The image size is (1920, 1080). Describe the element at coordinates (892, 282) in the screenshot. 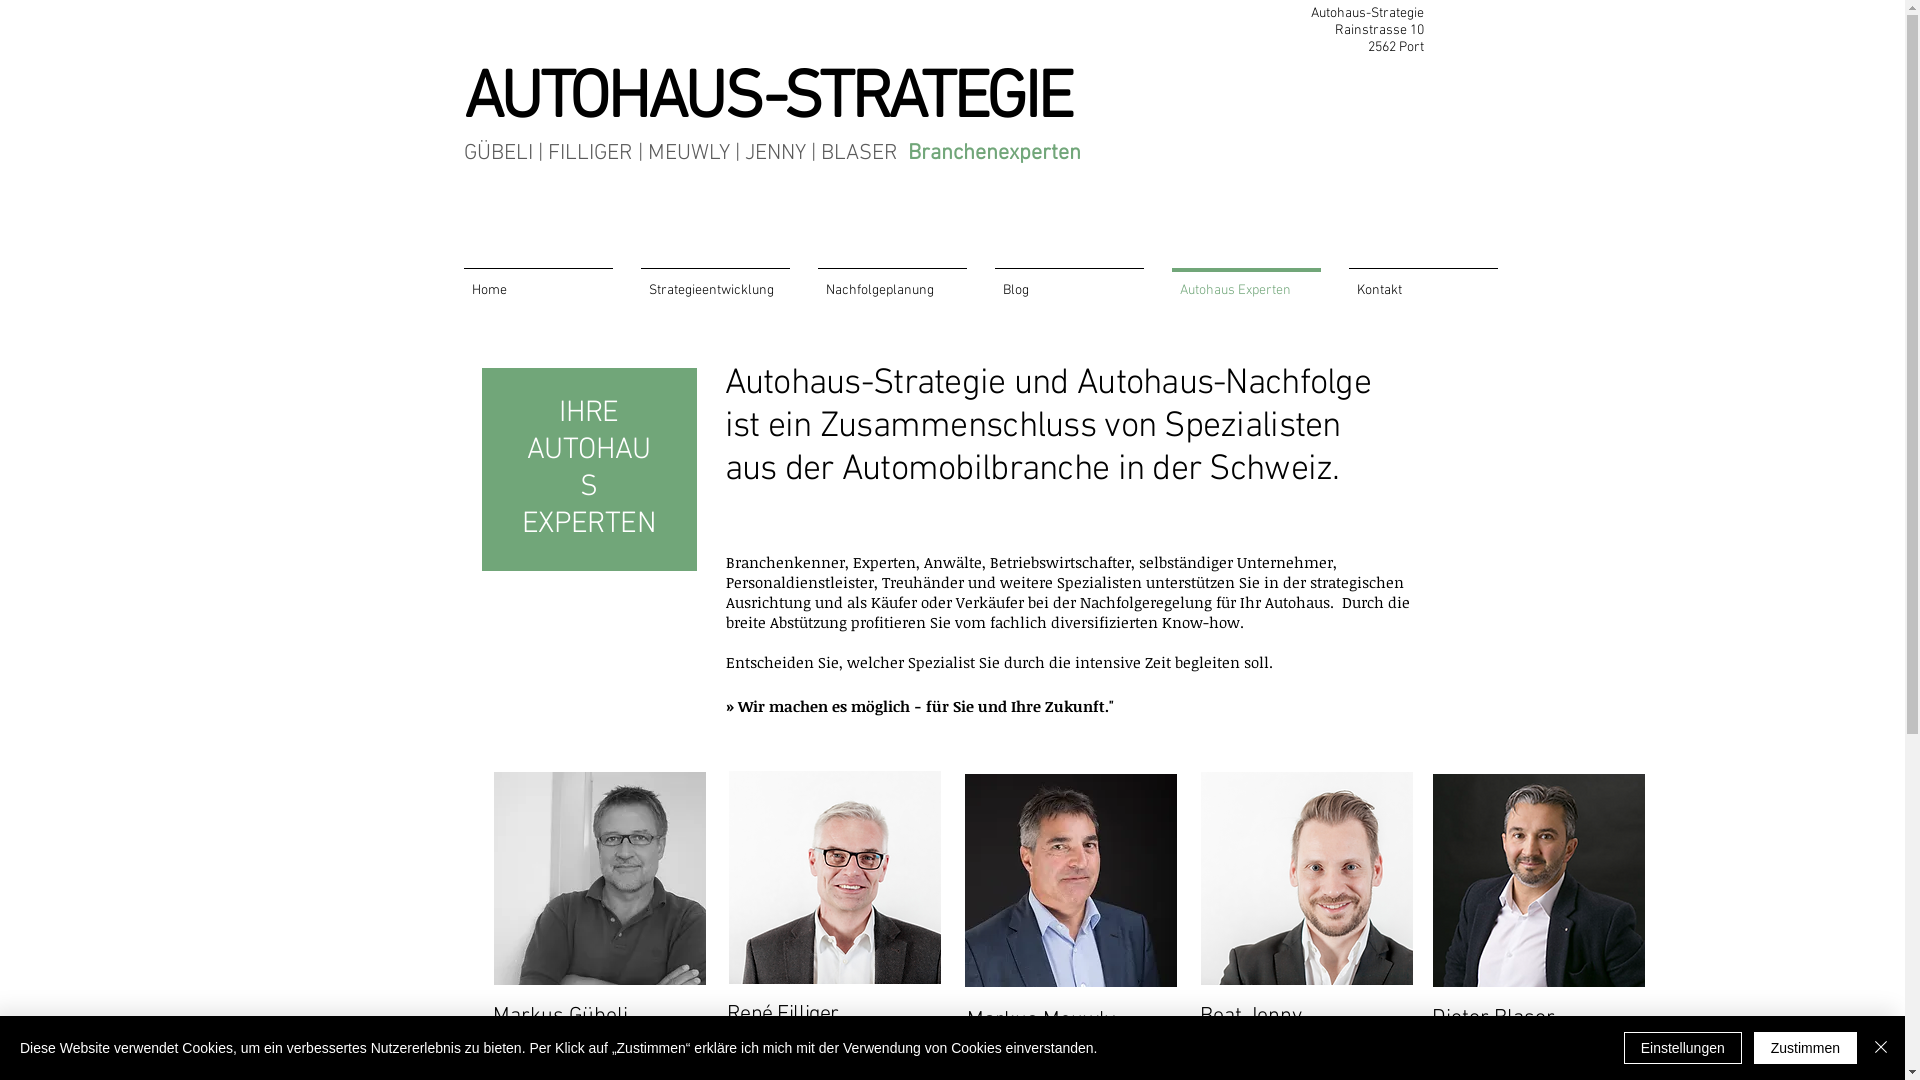

I see `Nachfolgeplanung` at that location.